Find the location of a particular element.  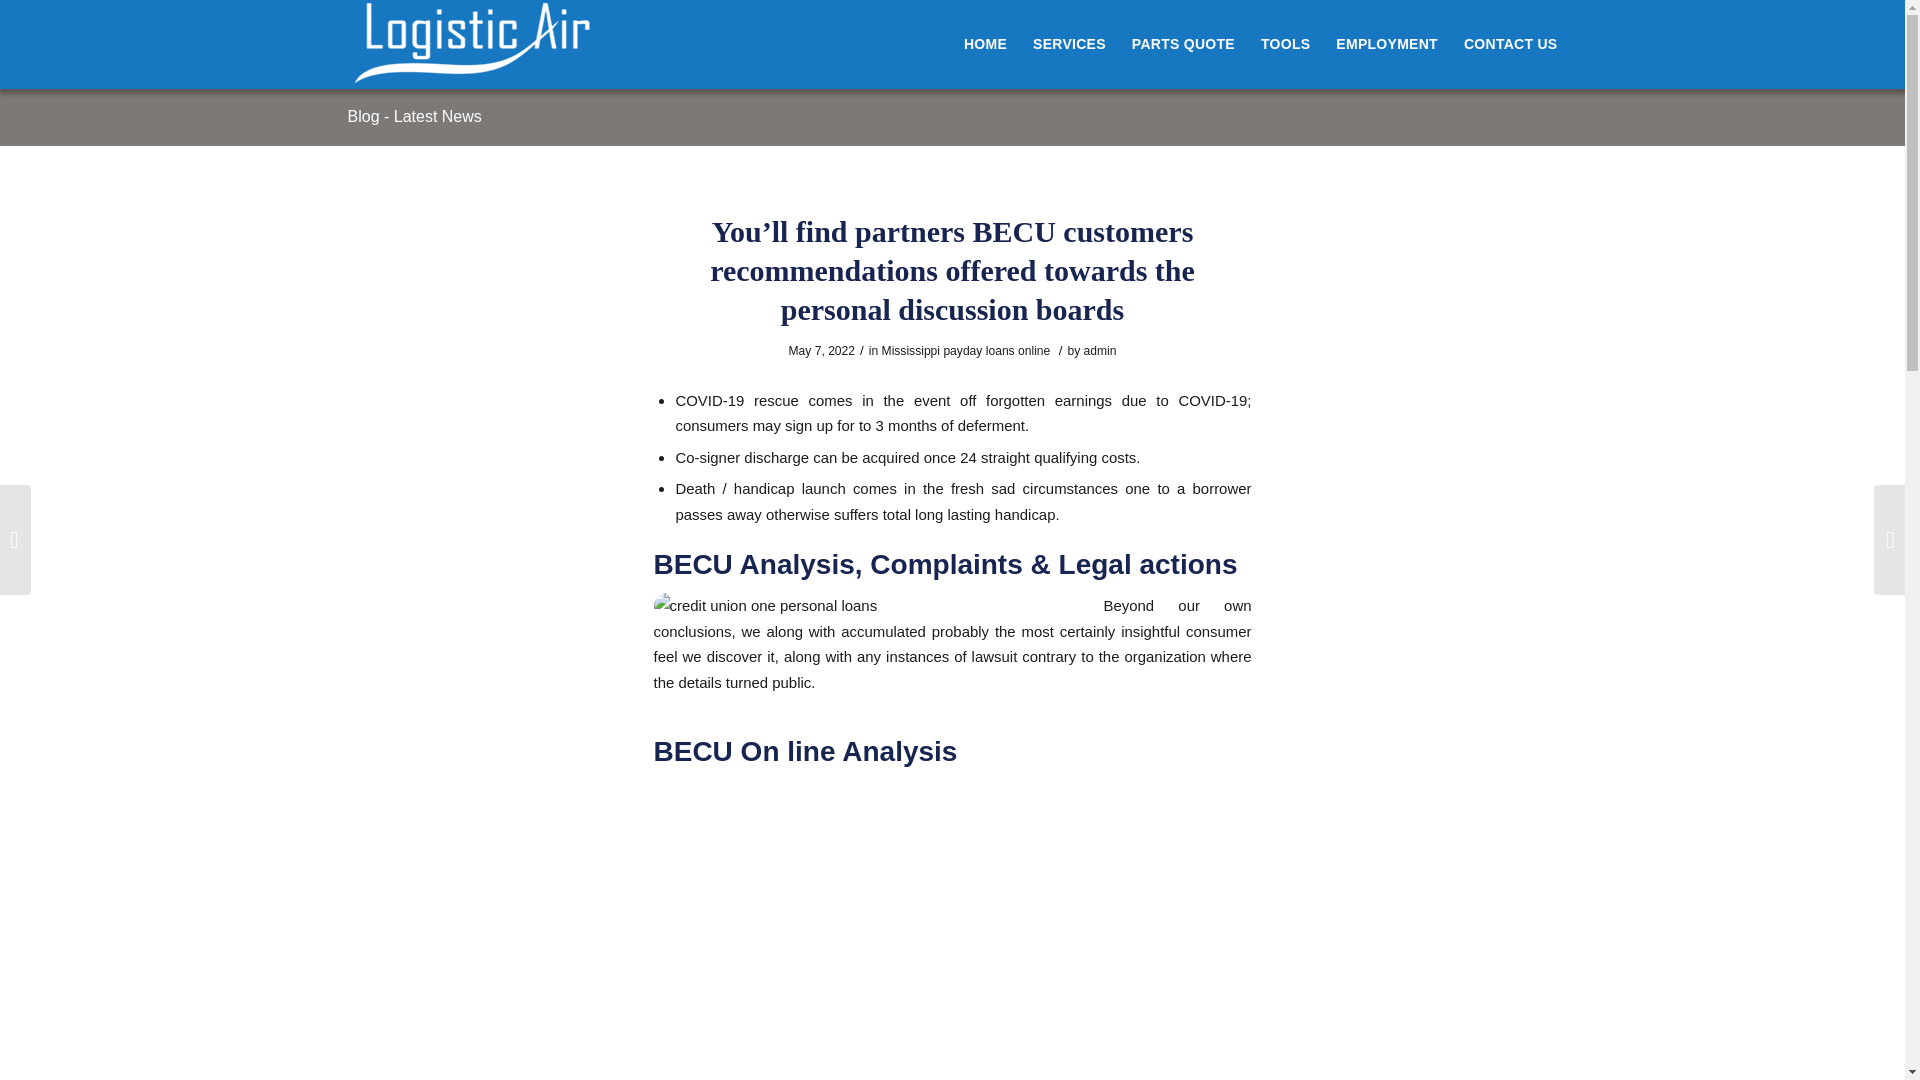

Blog - Latest News is located at coordinates (414, 116).